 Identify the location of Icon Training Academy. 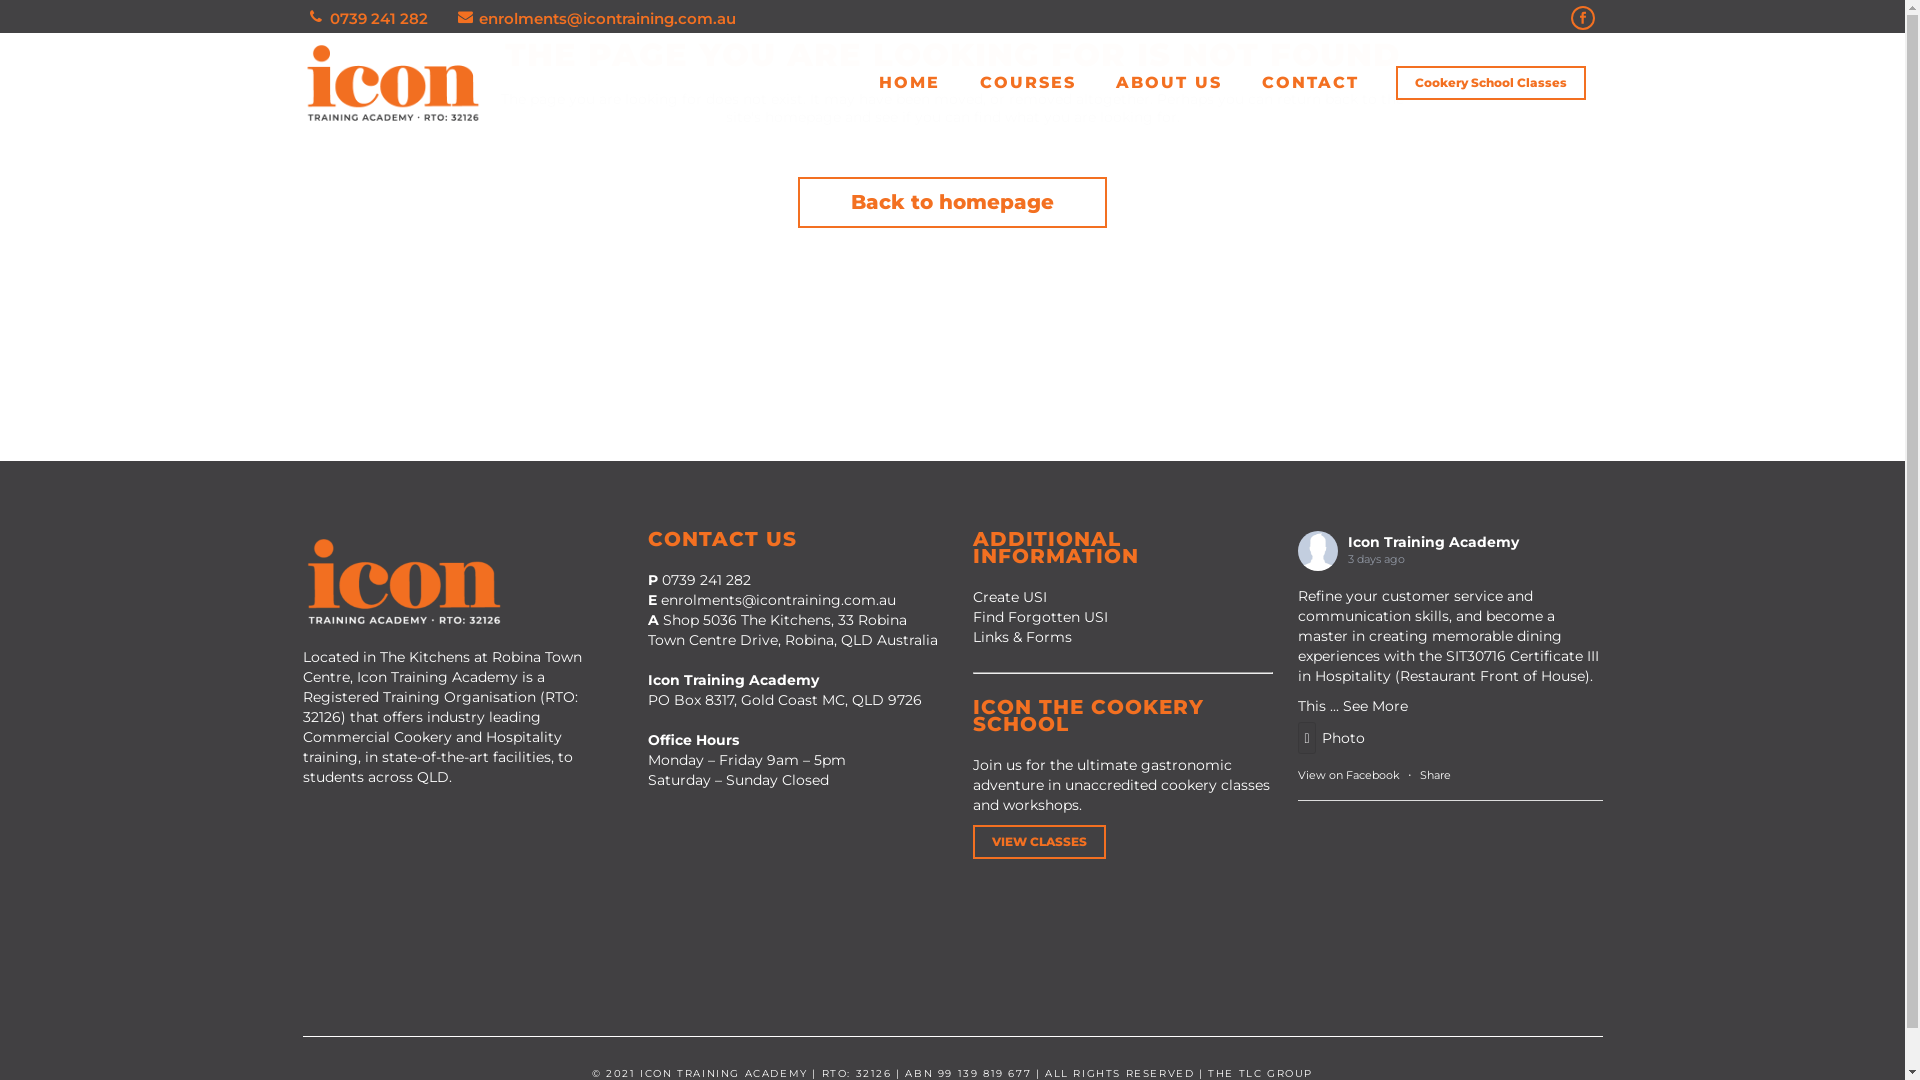
(1434, 542).